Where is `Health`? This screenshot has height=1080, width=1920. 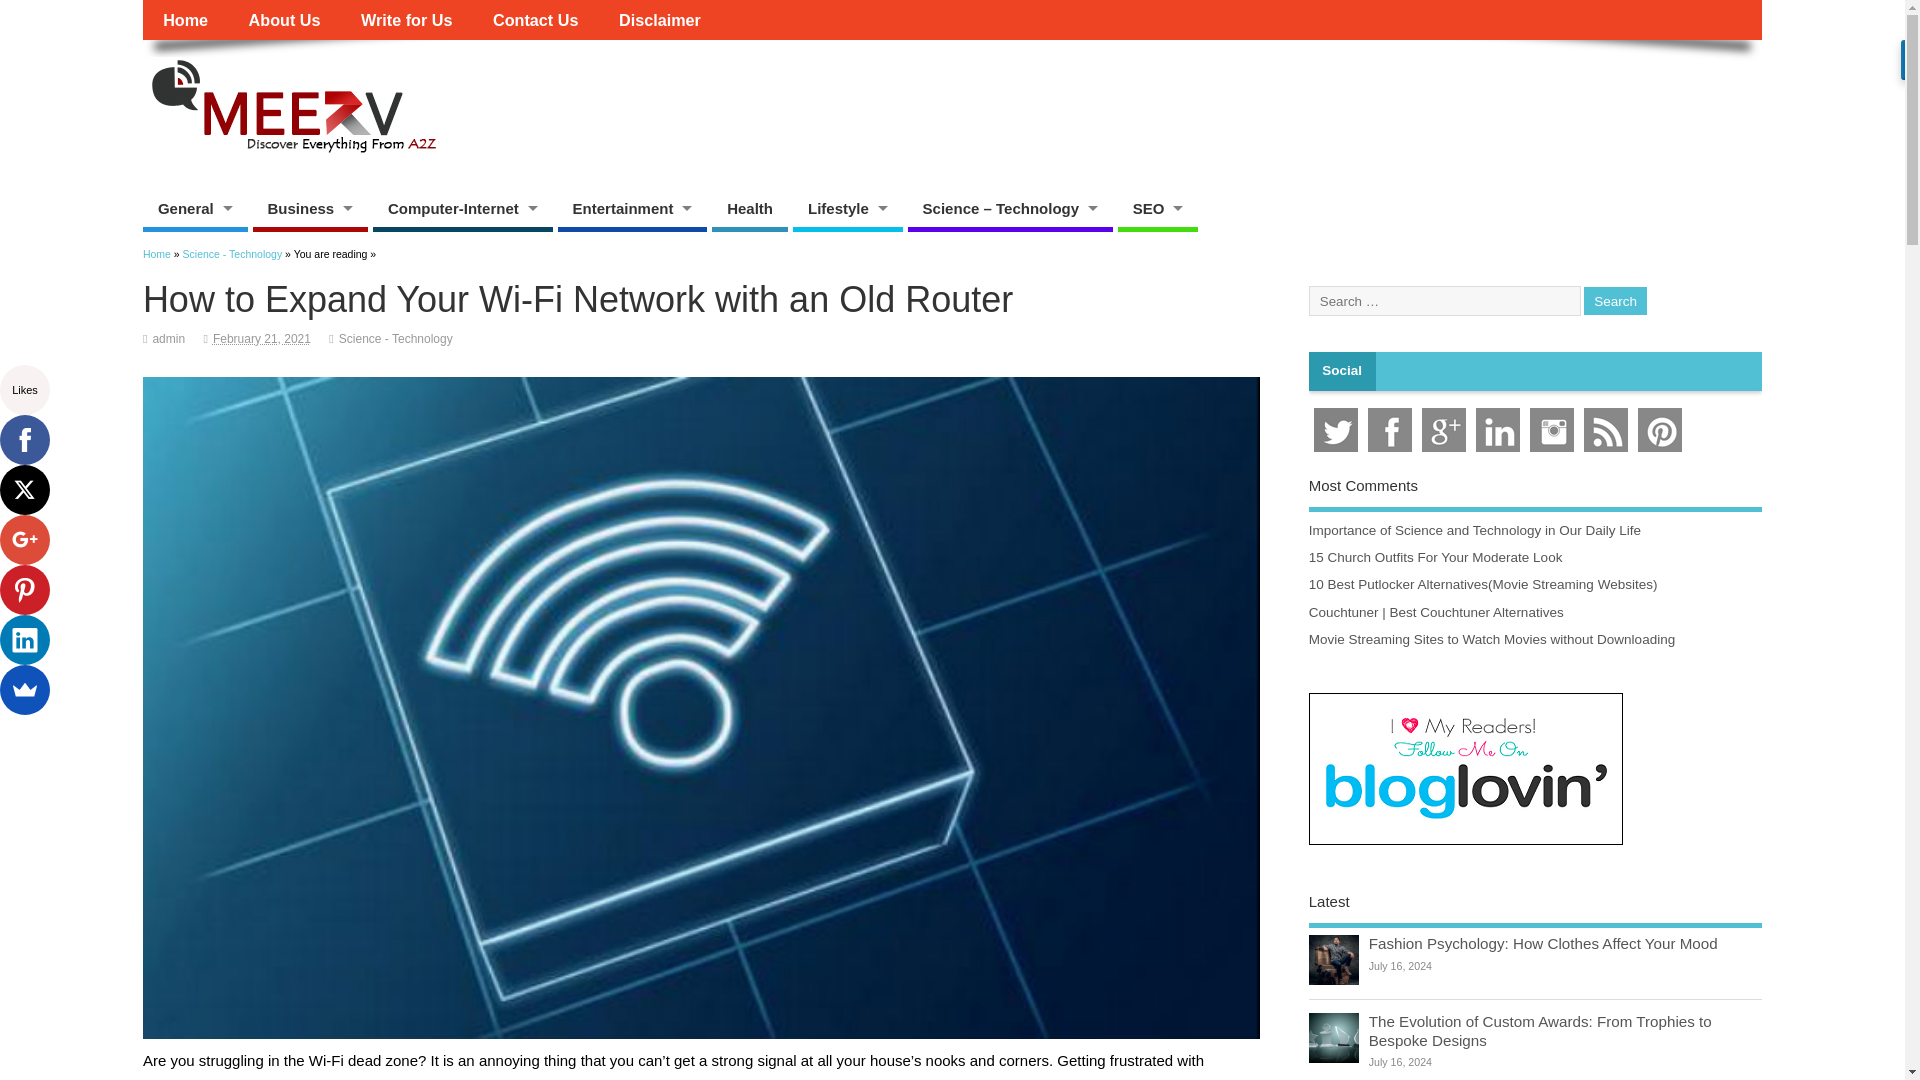 Health is located at coordinates (750, 208).